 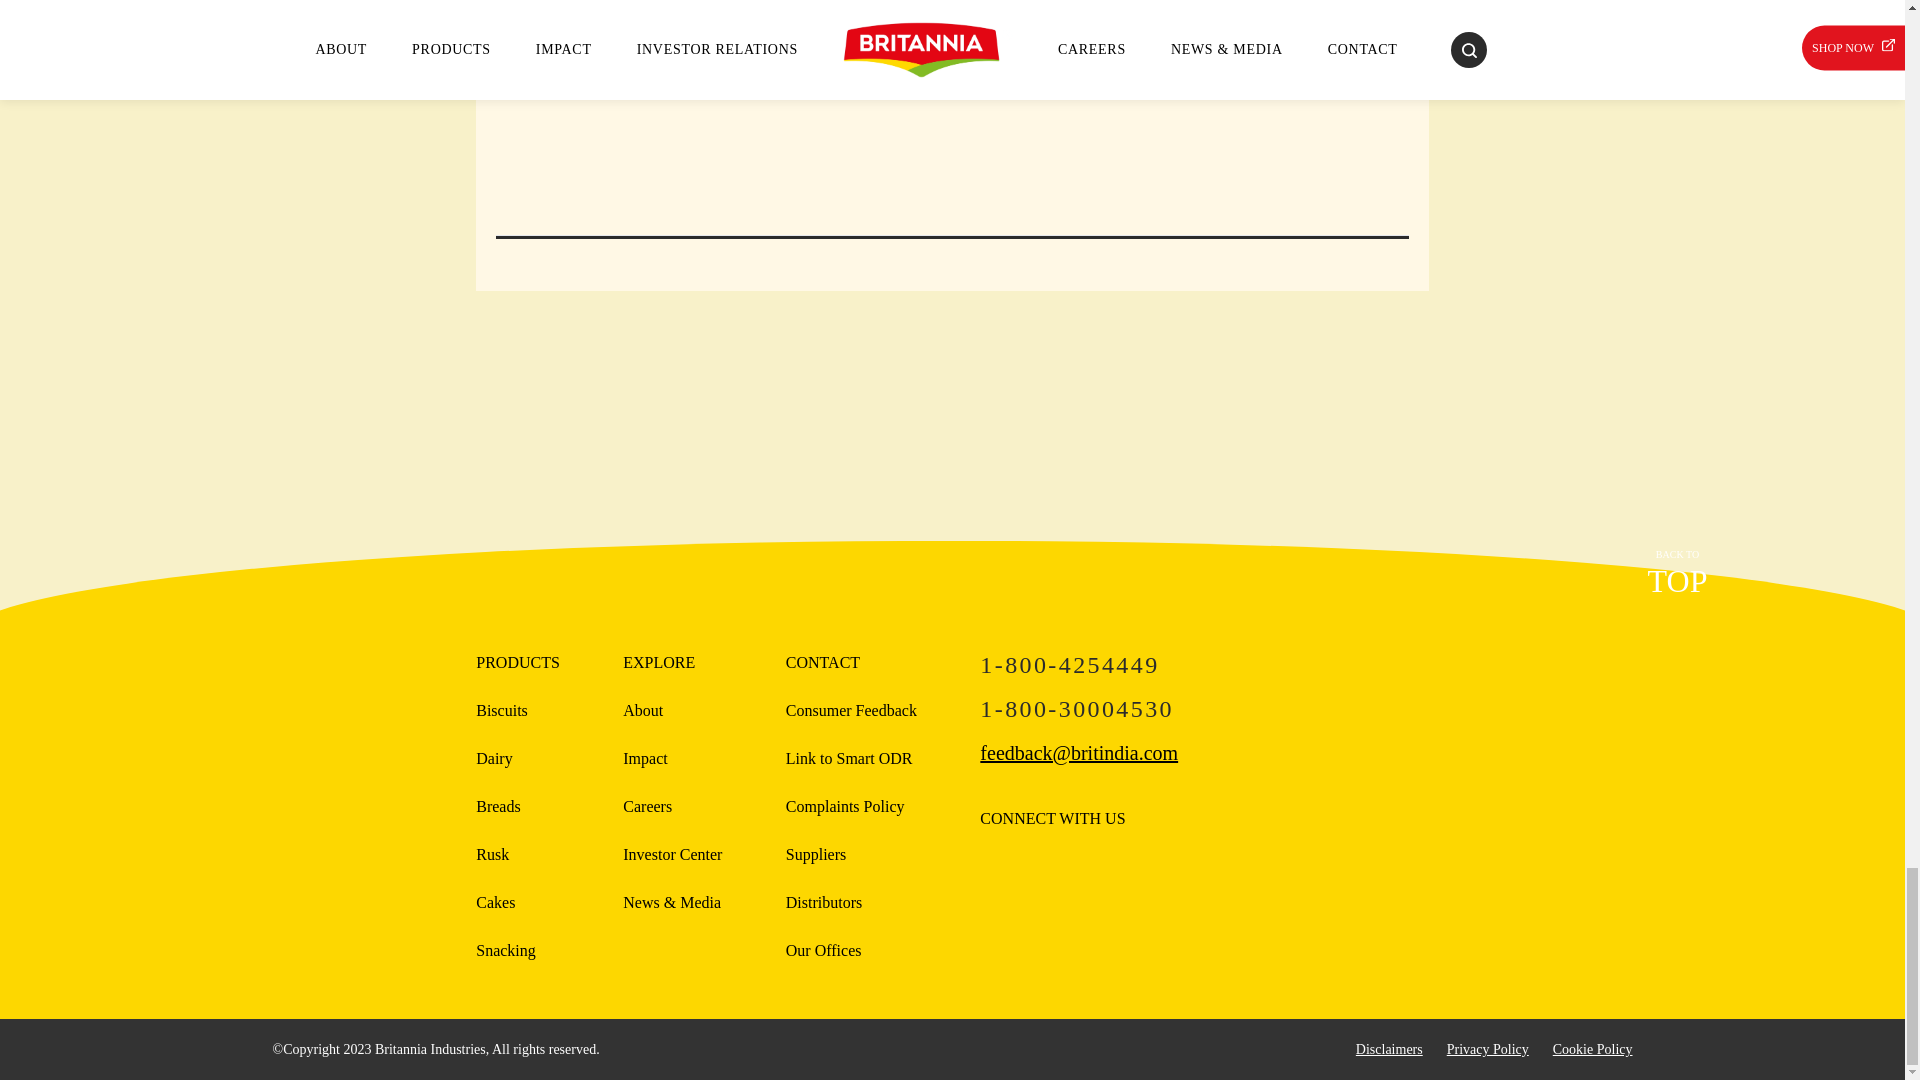 What do you see at coordinates (1593, 1050) in the screenshot?
I see `Cookie Policy` at bounding box center [1593, 1050].